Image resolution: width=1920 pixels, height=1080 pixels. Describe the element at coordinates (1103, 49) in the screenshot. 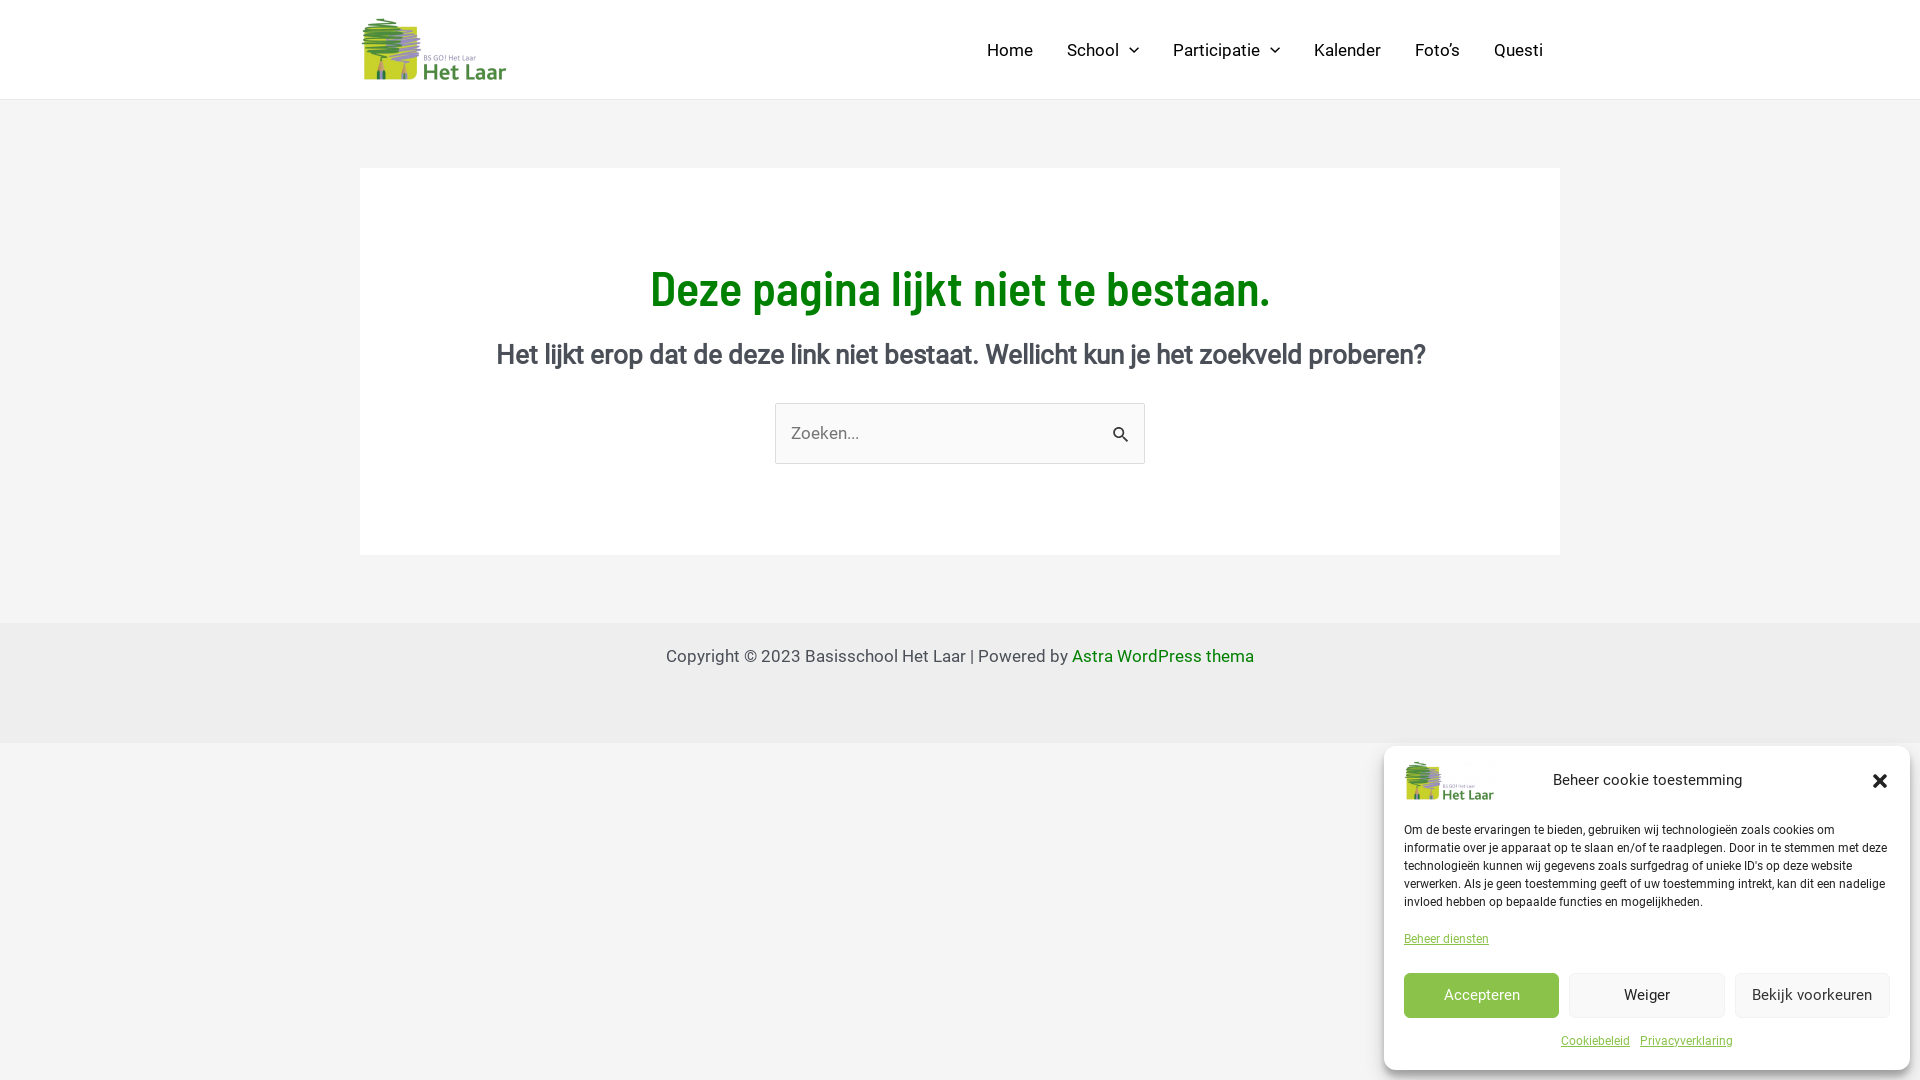

I see `School` at that location.